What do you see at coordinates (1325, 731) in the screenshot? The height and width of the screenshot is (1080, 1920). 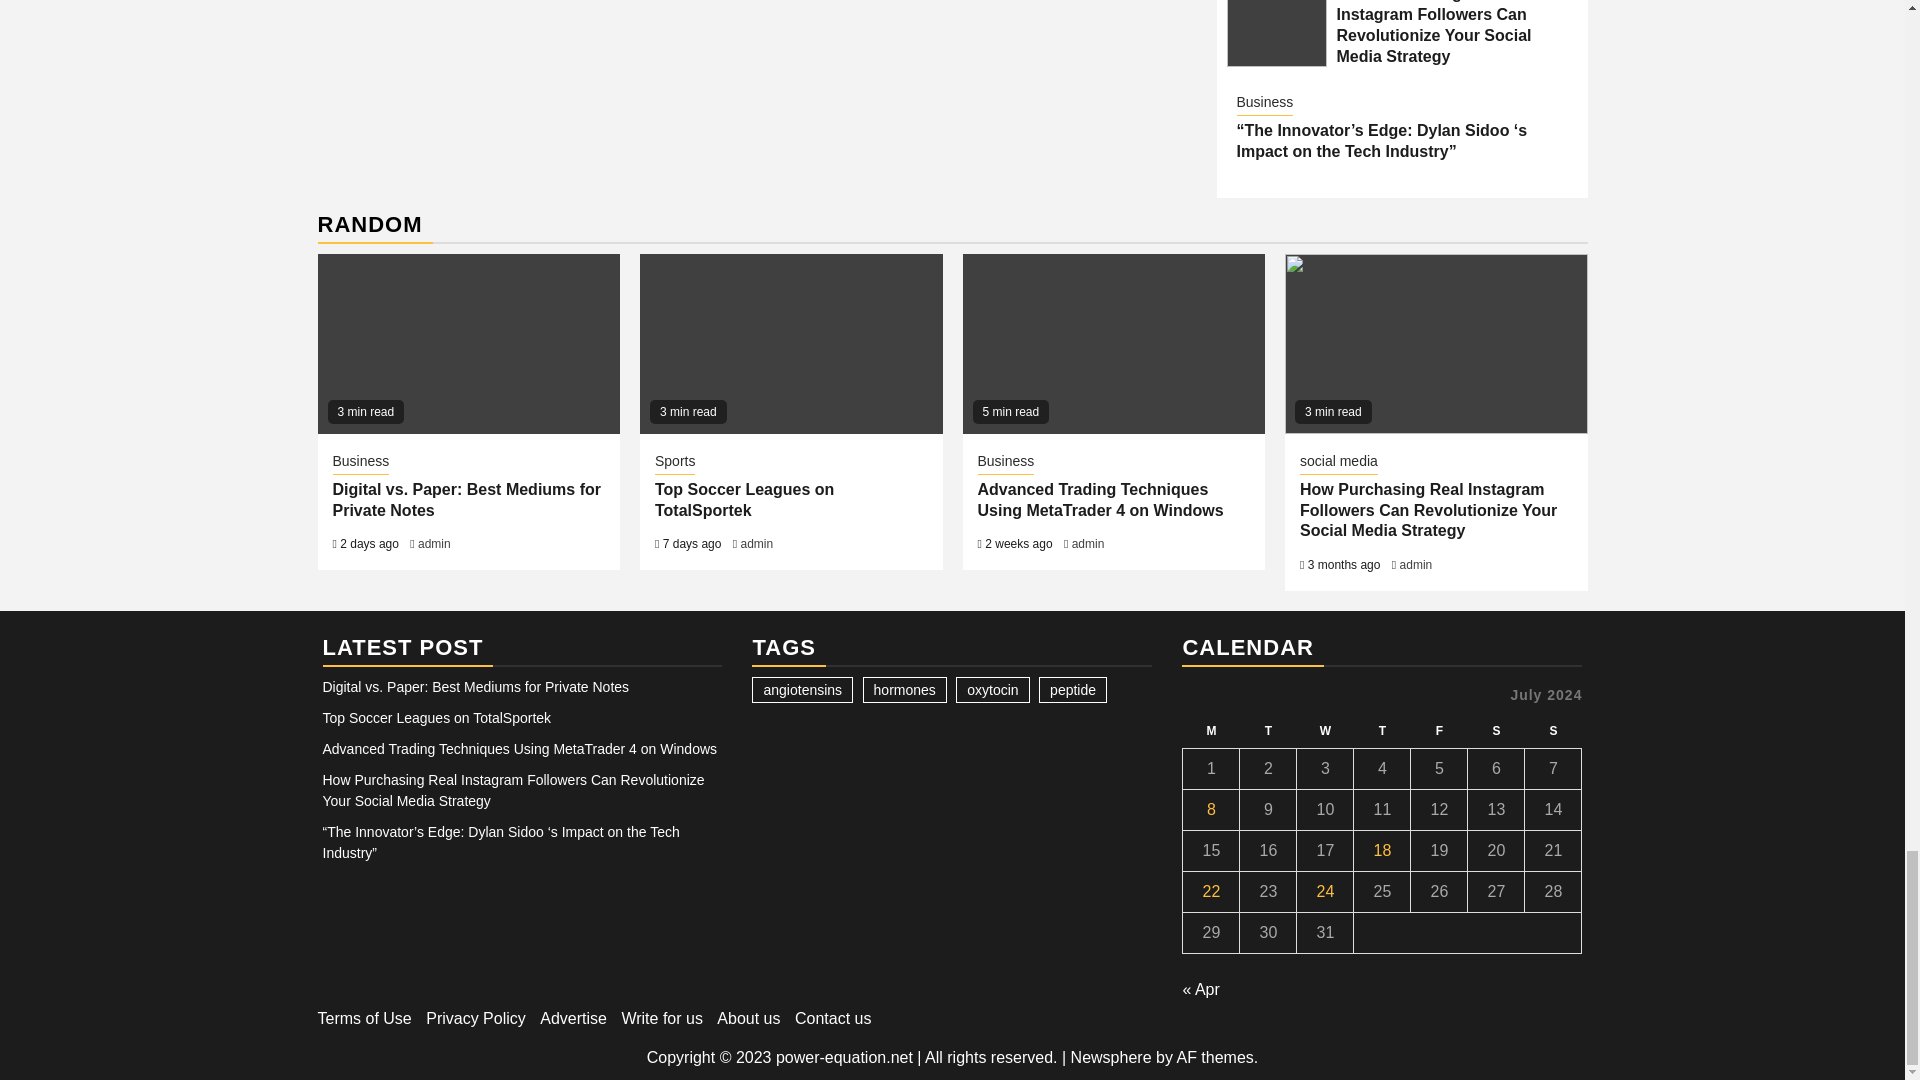 I see `Wednesday` at bounding box center [1325, 731].